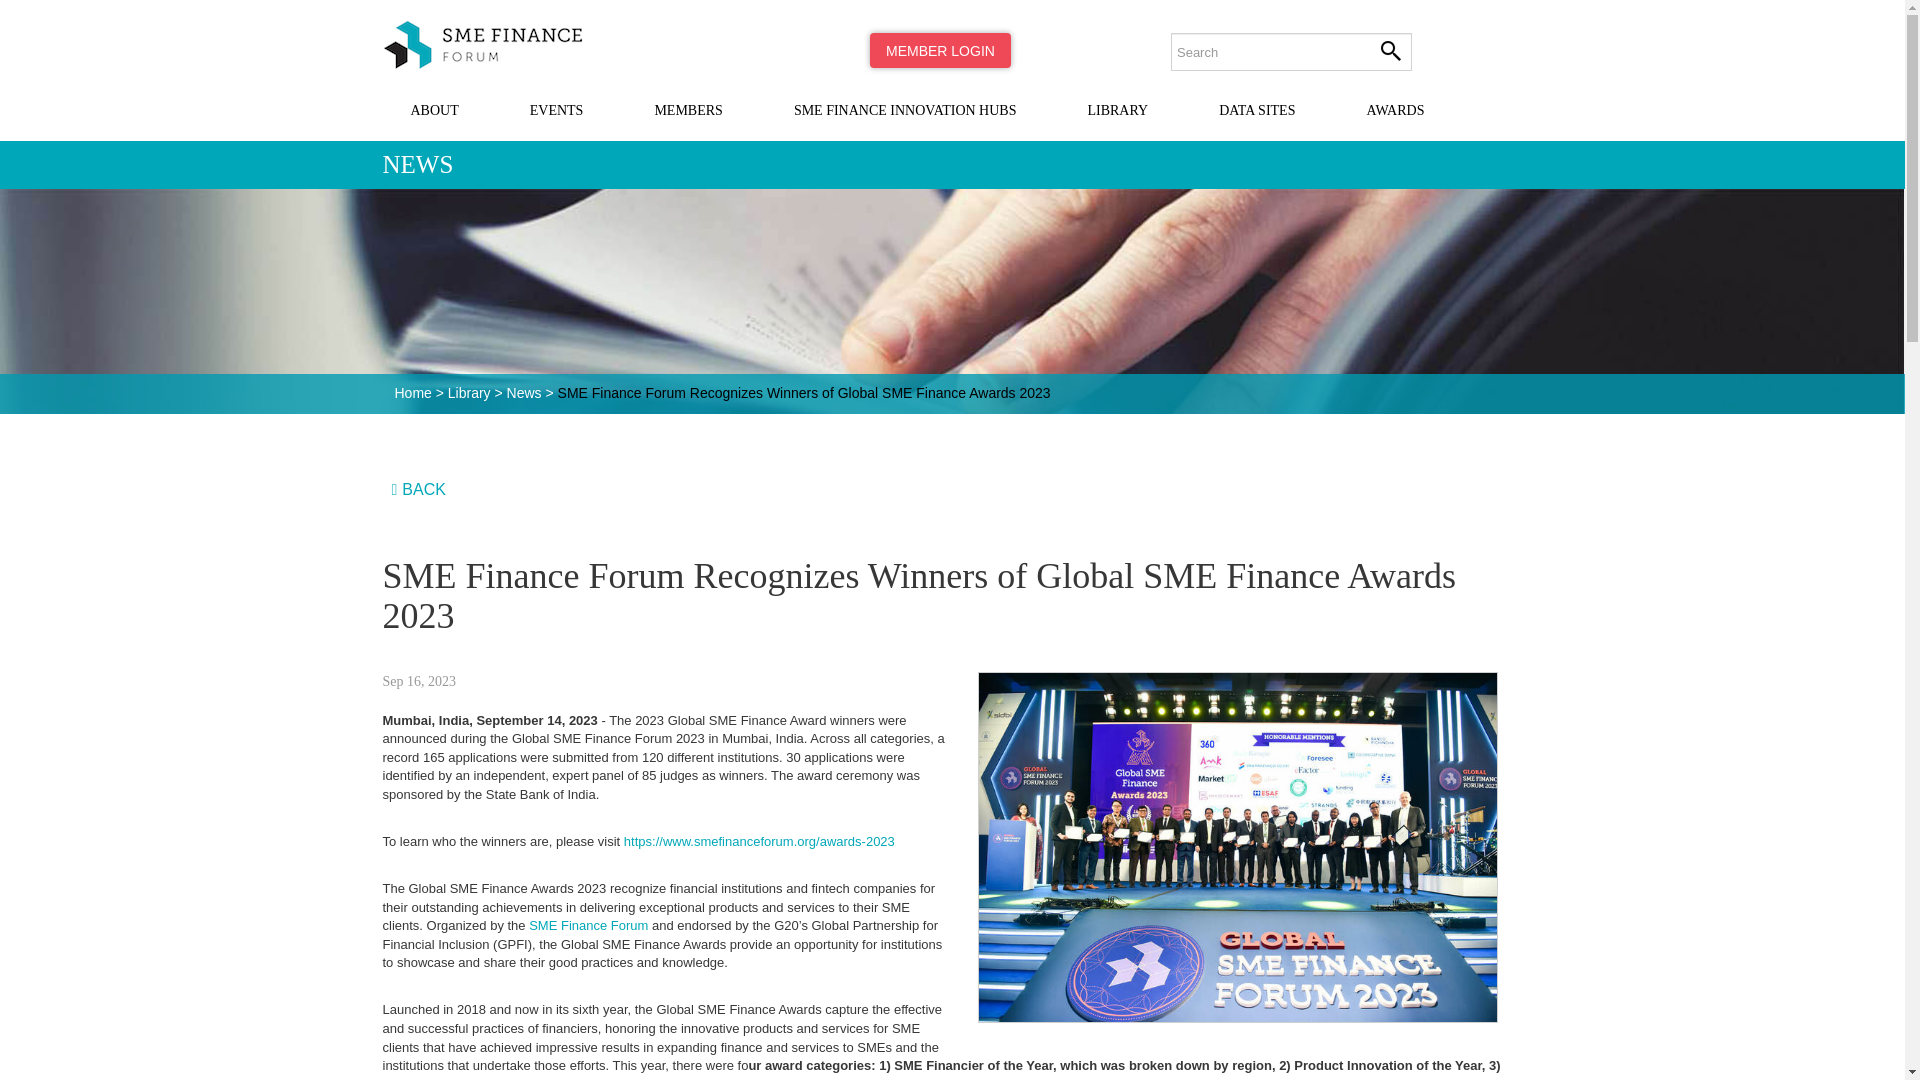  Describe the element at coordinates (490, 42) in the screenshot. I see `Home` at that location.